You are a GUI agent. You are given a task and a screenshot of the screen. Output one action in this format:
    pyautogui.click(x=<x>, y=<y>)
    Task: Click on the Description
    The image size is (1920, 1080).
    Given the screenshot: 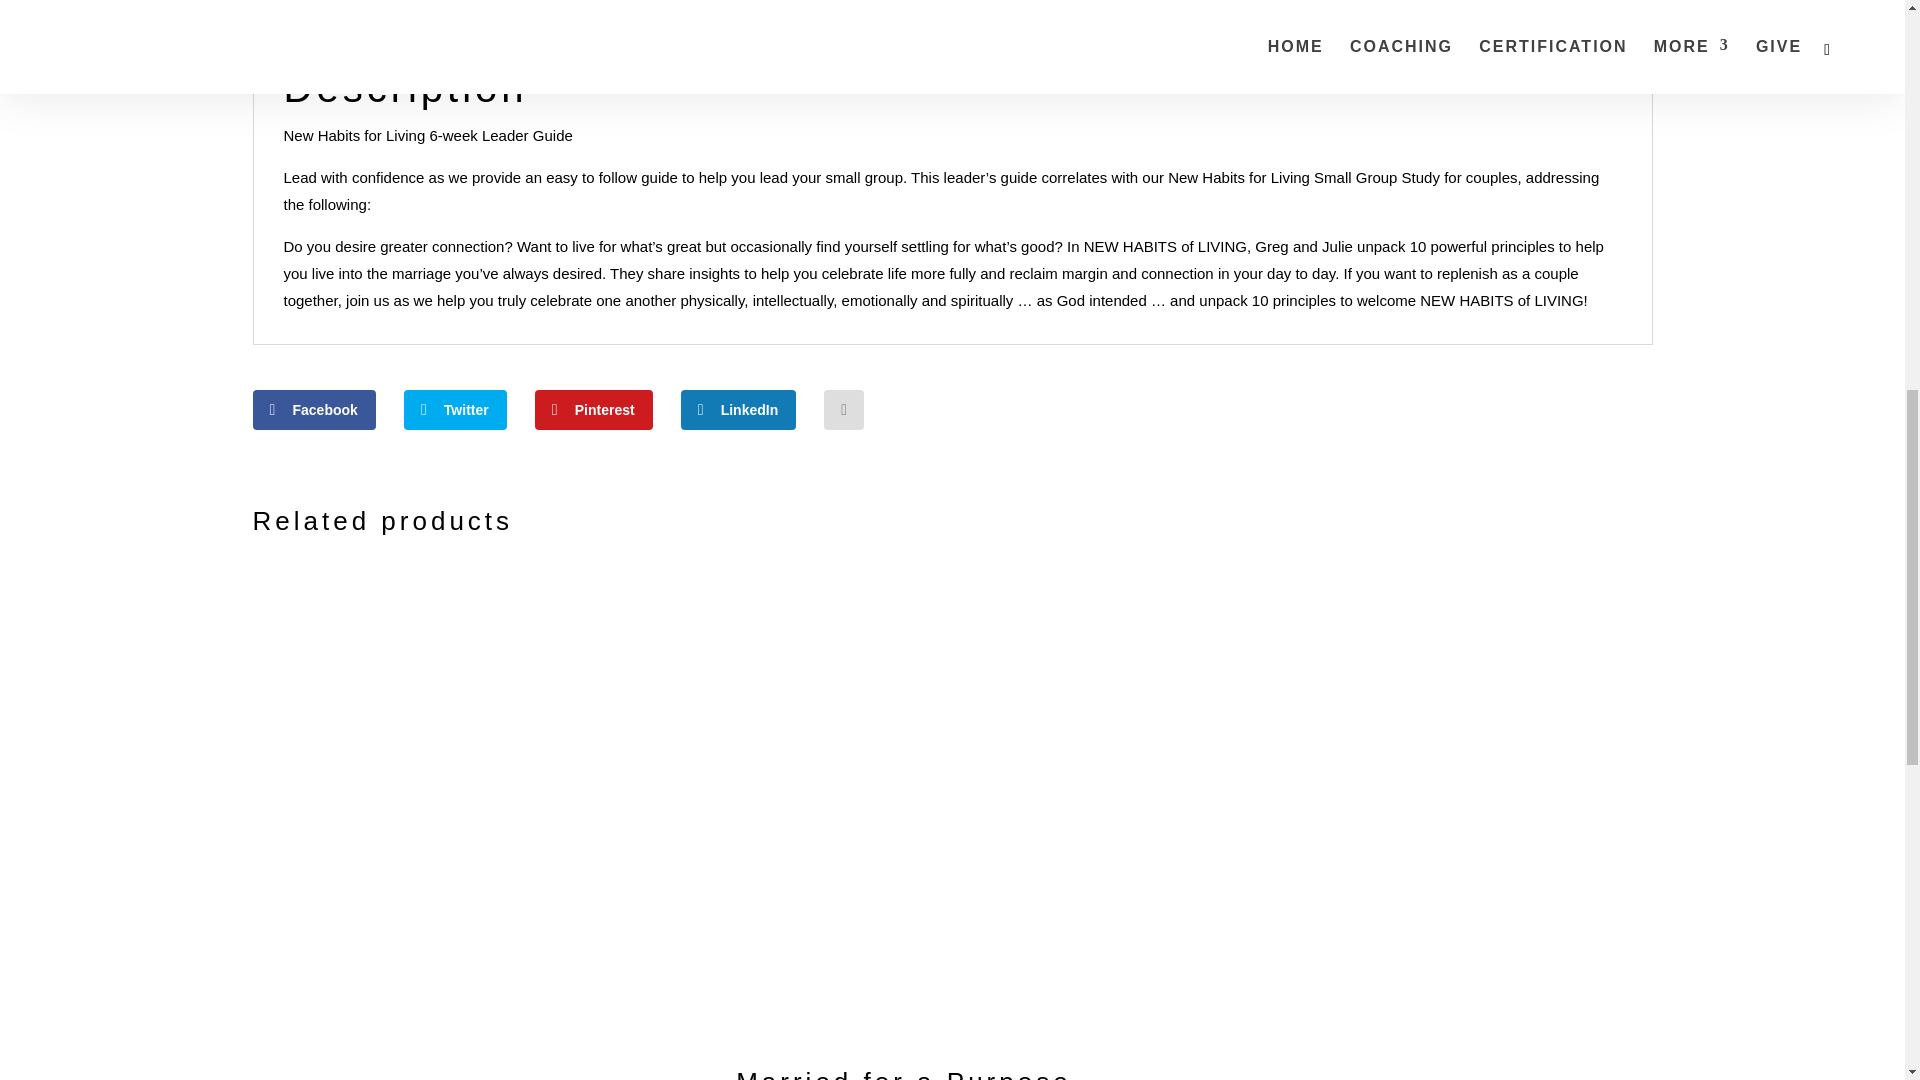 What is the action you would take?
    pyautogui.click(x=314, y=16)
    